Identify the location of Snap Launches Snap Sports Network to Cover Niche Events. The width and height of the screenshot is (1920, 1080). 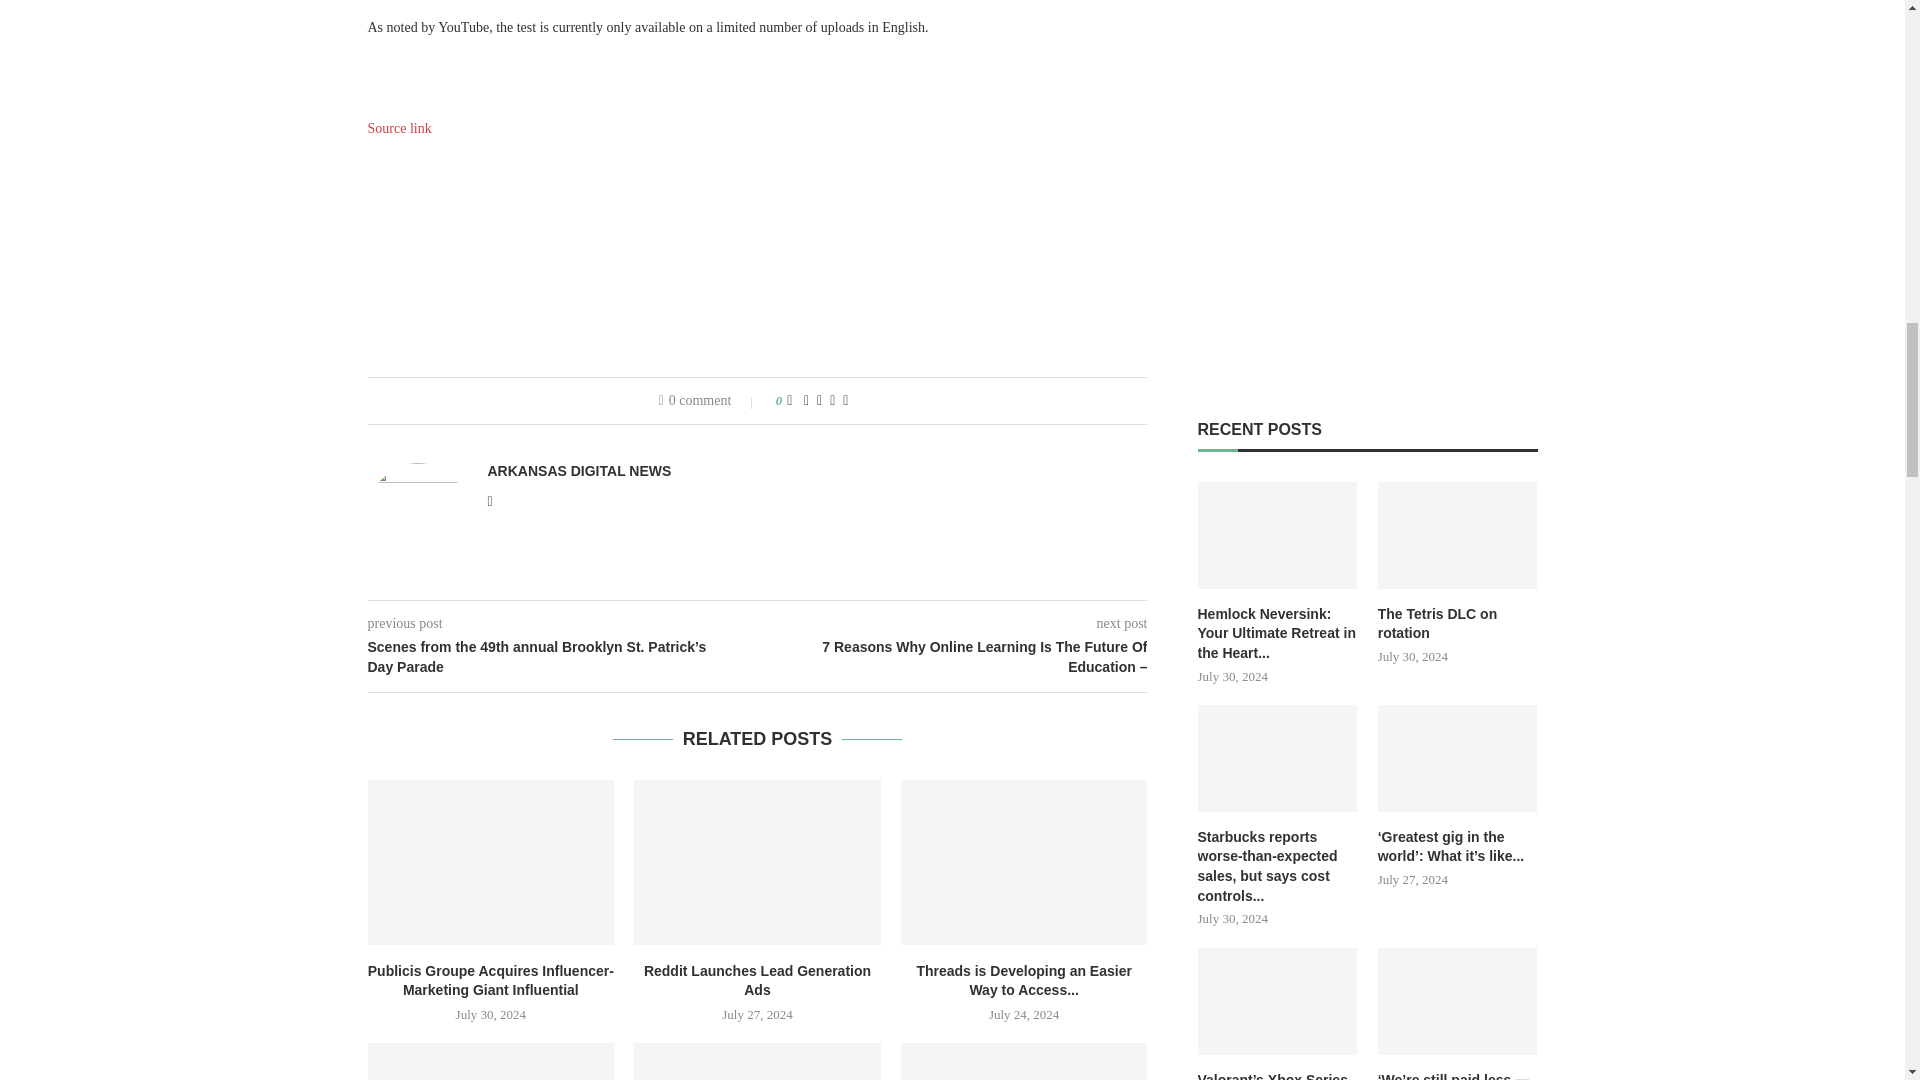
(757, 1062).